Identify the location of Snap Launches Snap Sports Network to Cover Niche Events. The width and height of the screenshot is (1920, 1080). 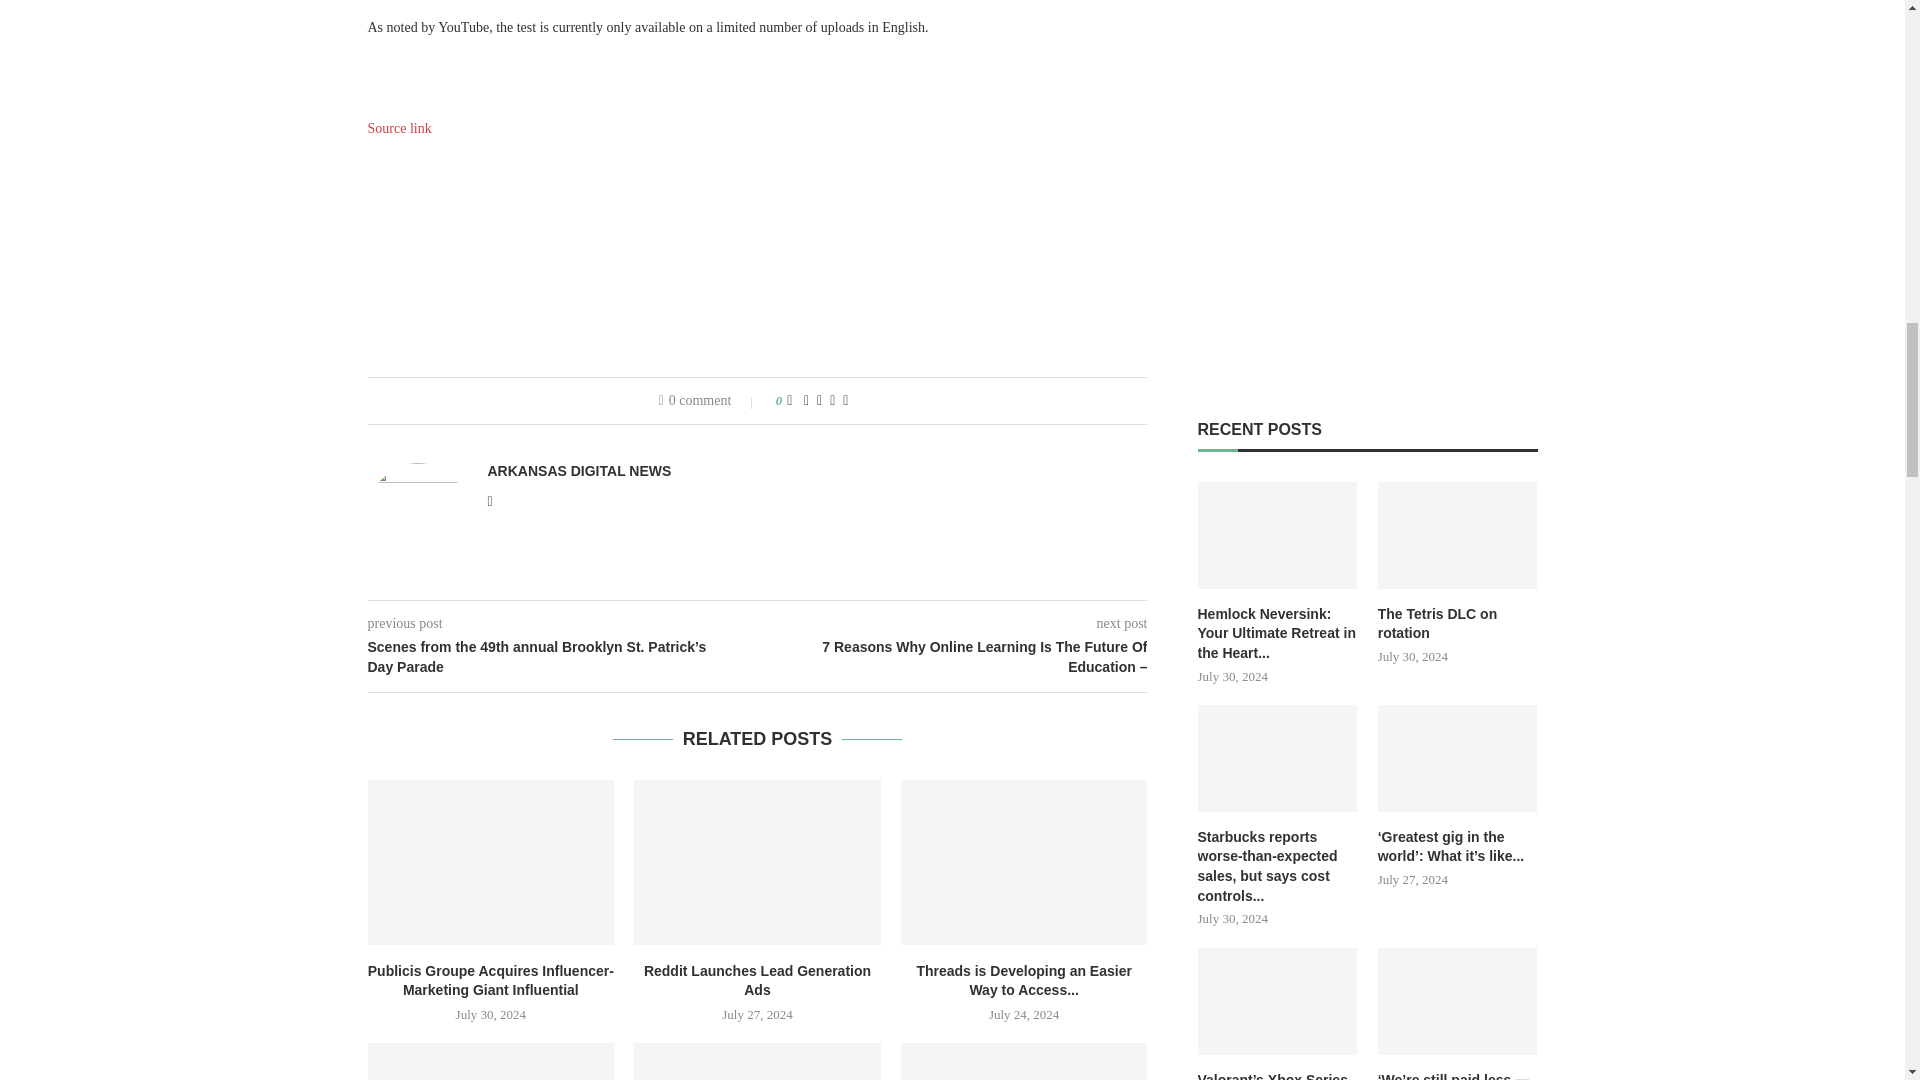
(757, 1062).